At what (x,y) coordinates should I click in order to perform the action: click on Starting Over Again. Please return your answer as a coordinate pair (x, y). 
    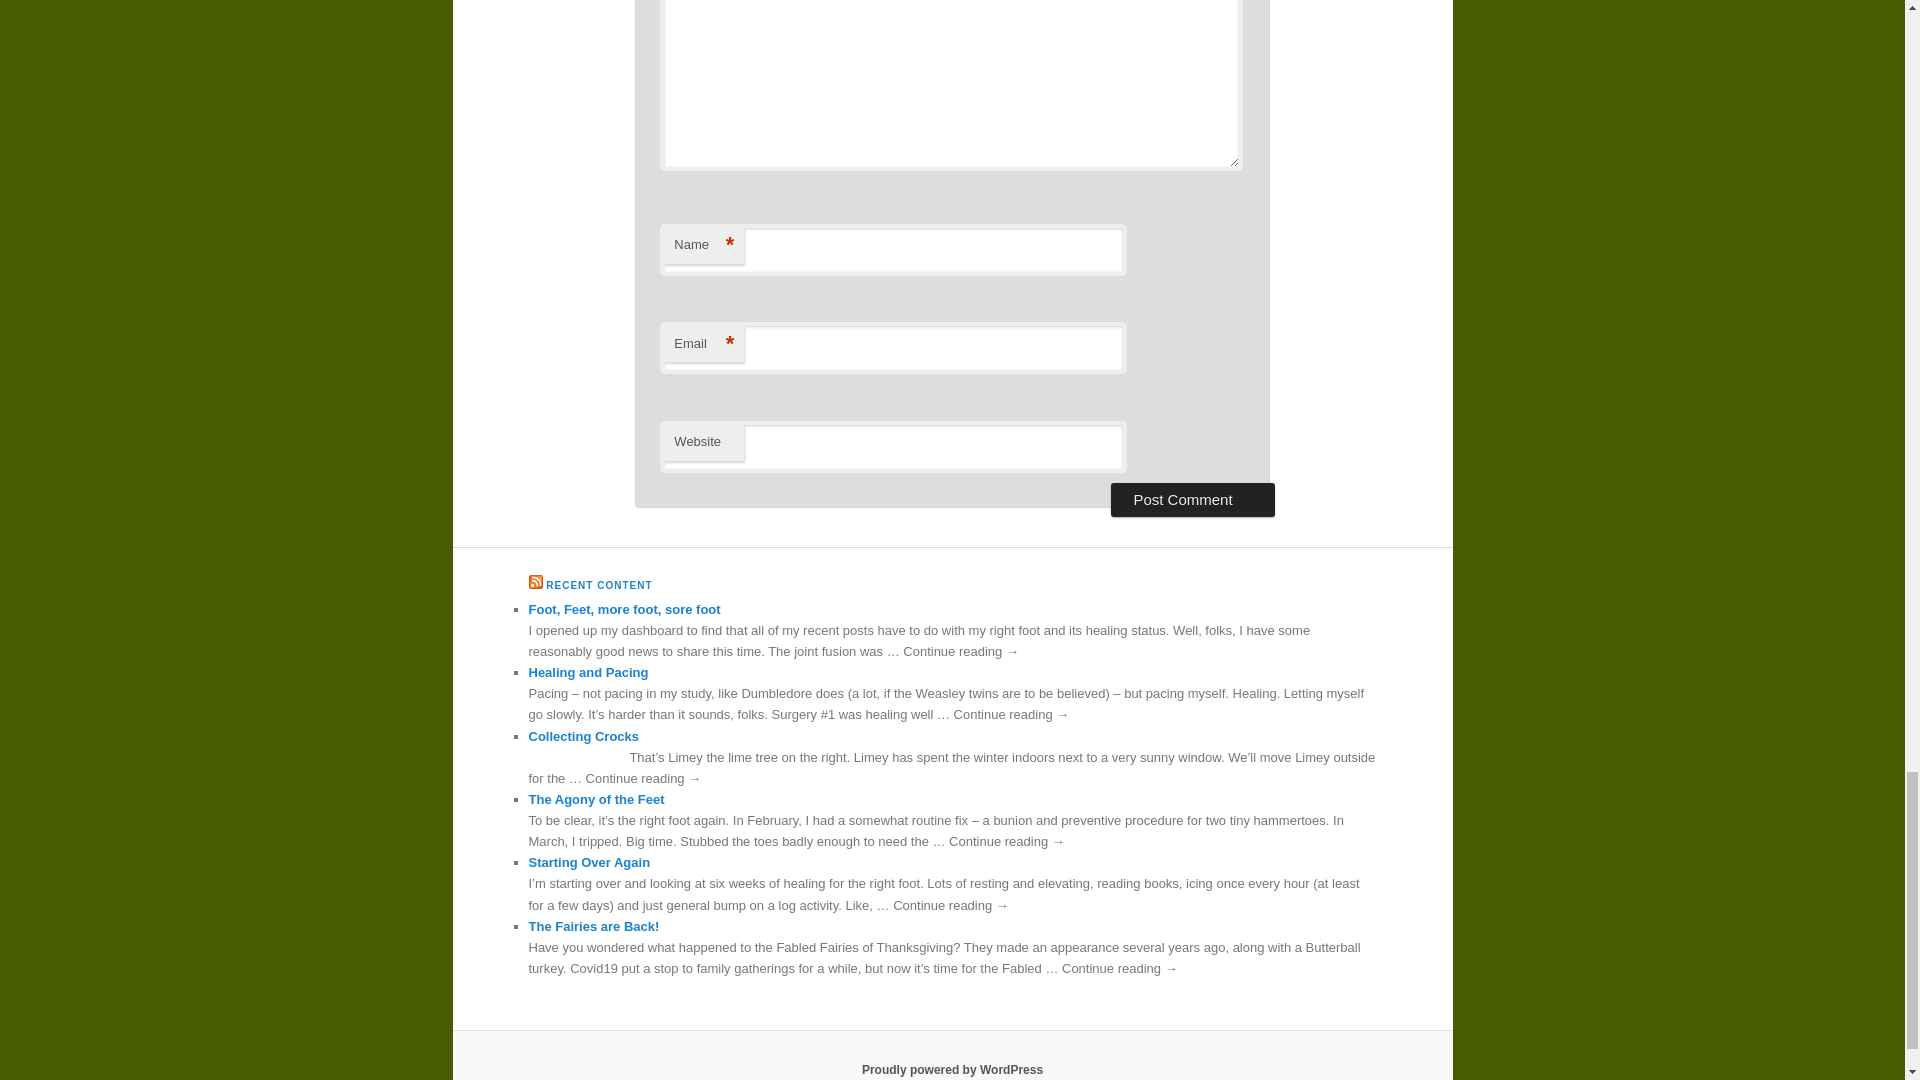
    Looking at the image, I should click on (589, 862).